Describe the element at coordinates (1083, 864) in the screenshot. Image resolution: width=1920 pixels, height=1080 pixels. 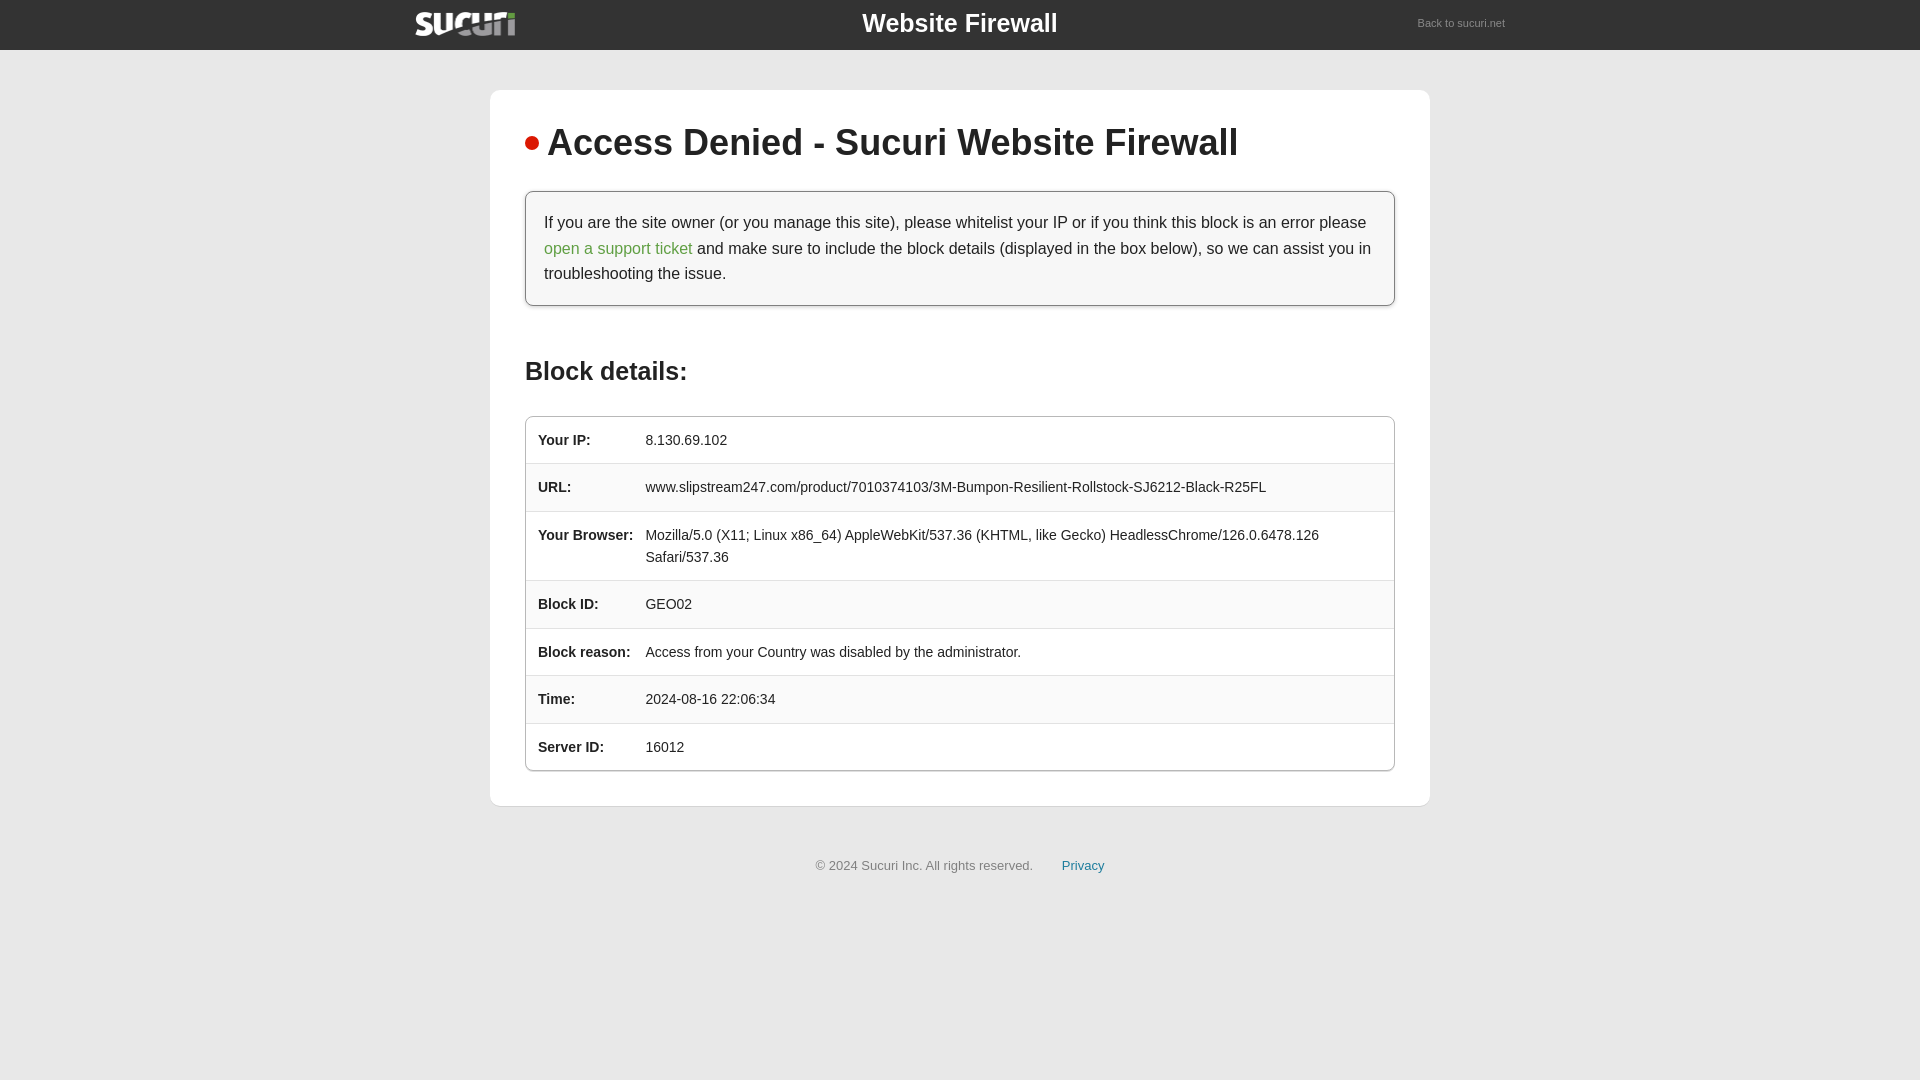
I see `Privacy` at that location.